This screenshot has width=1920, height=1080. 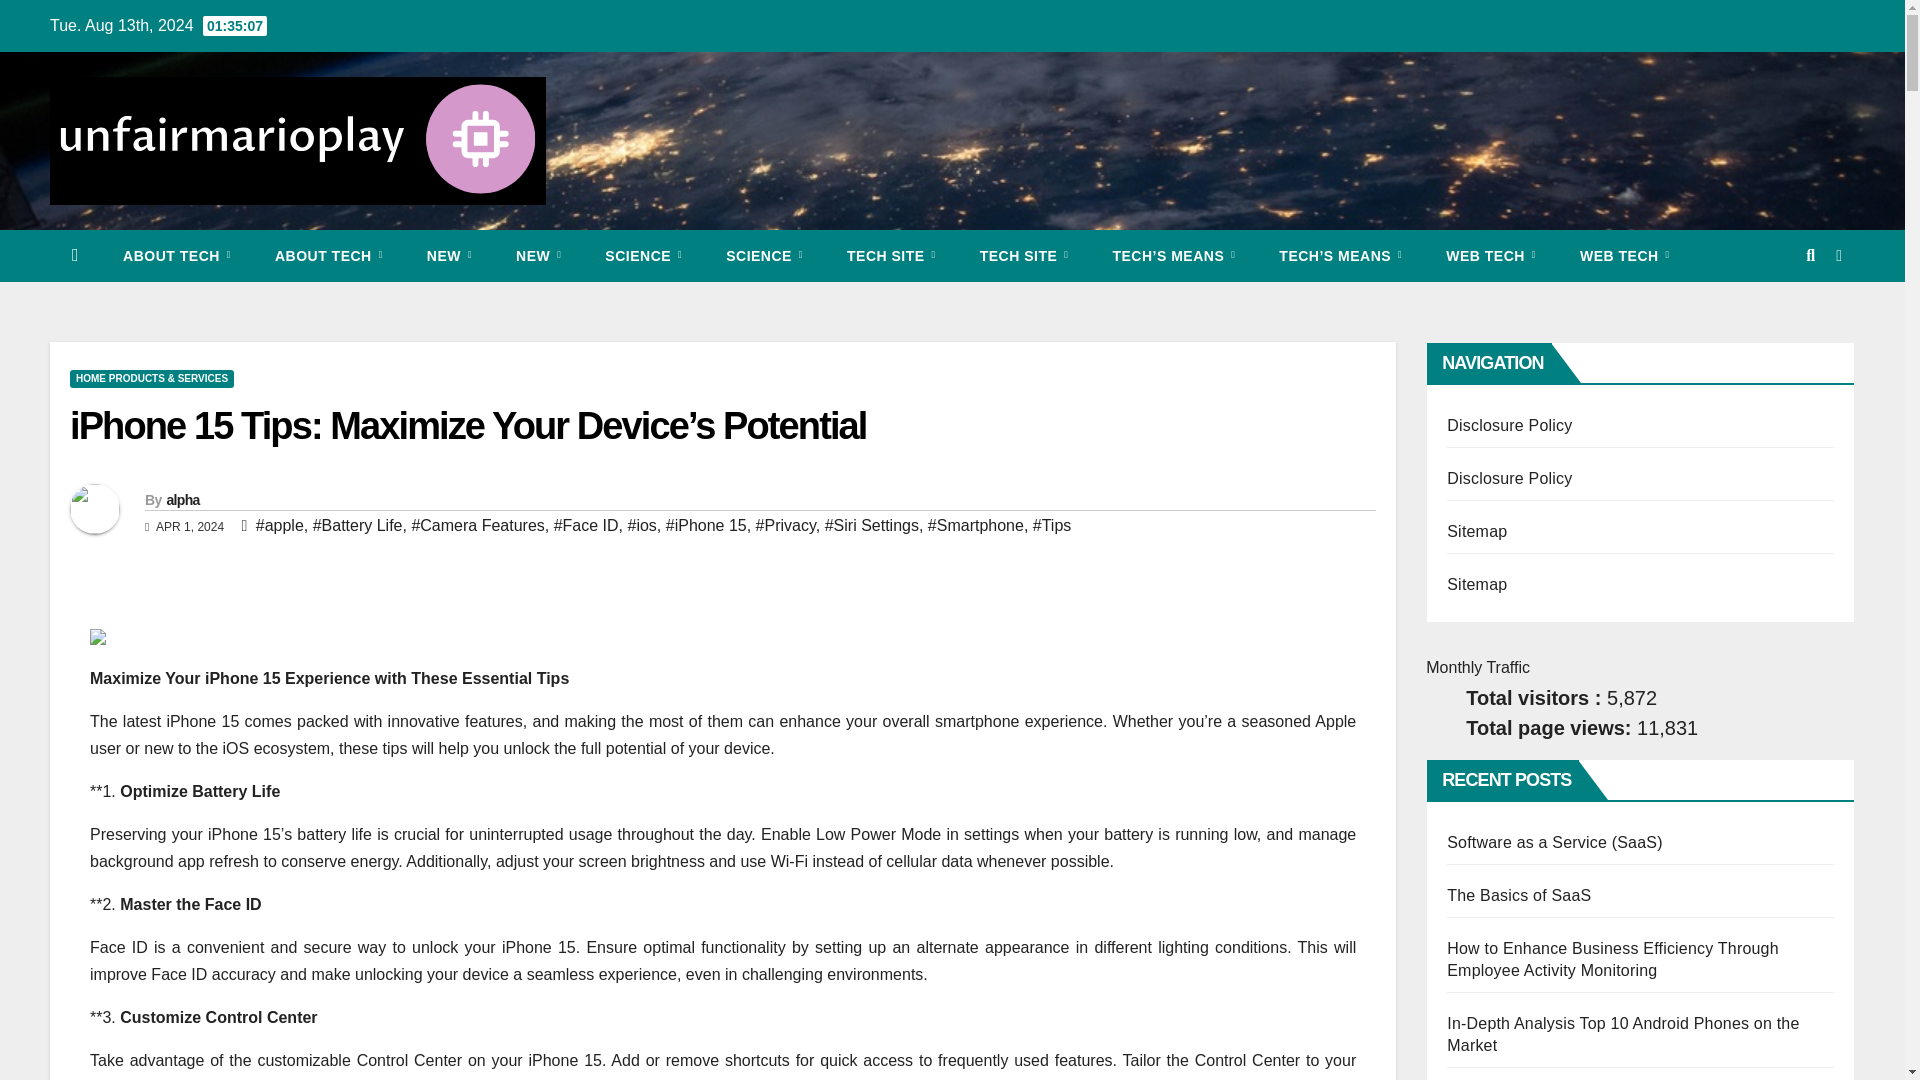 What do you see at coordinates (177, 256) in the screenshot?
I see `ABOUT TECH` at bounding box center [177, 256].